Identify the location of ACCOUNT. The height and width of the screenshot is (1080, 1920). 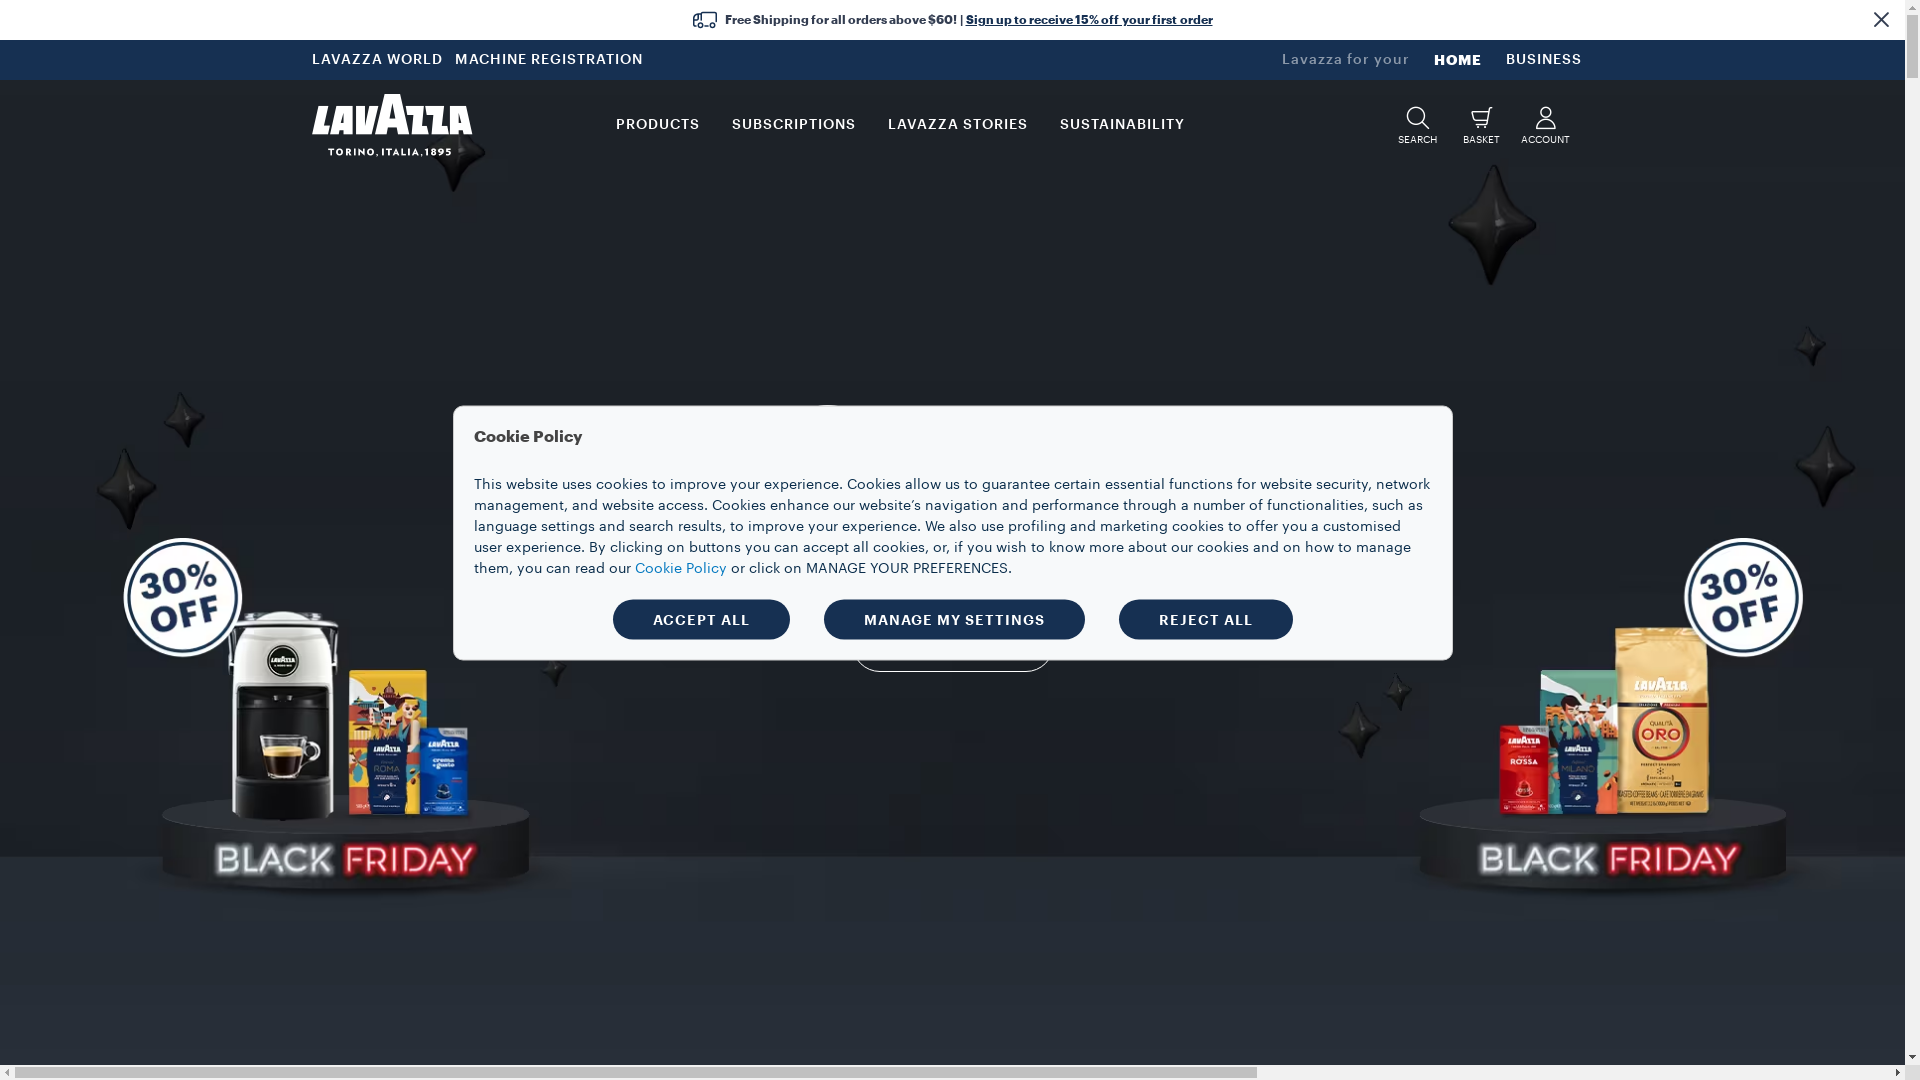
(1546, 124).